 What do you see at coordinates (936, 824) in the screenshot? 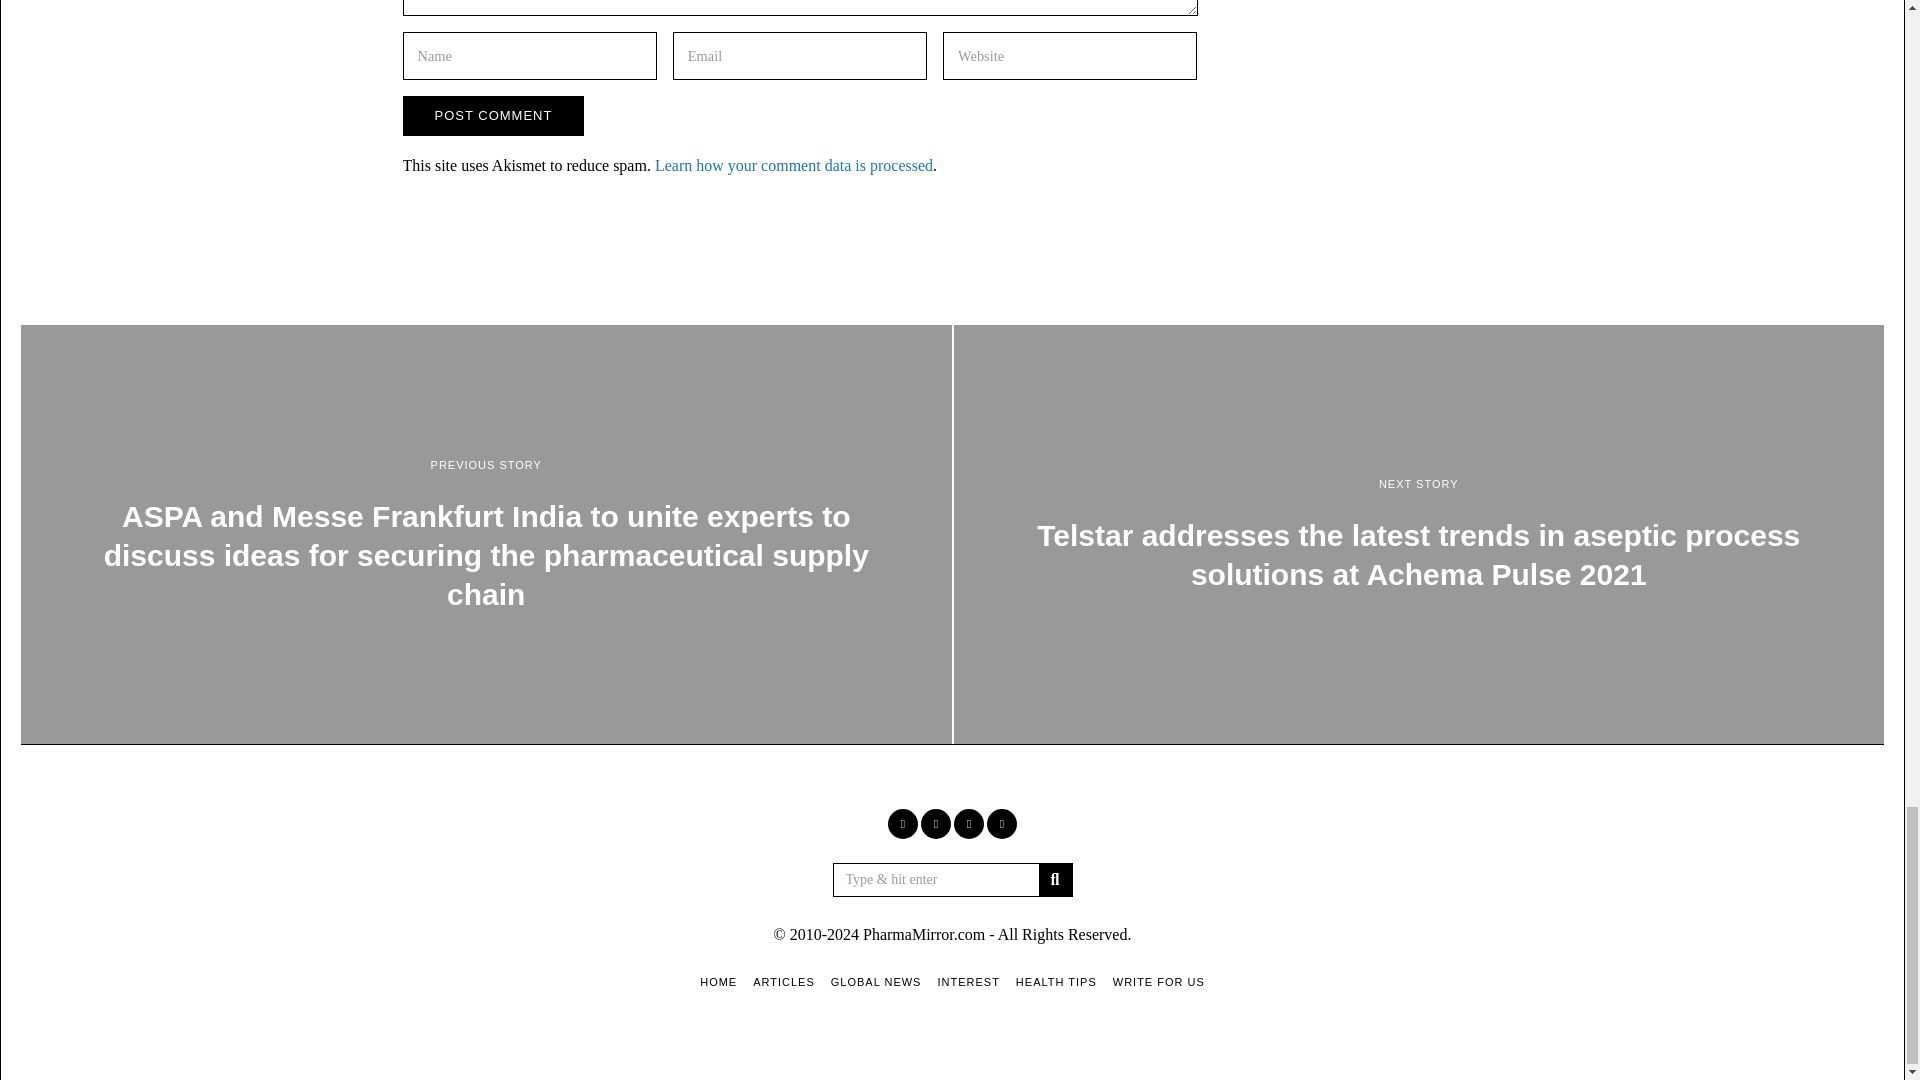
I see `Twitter` at bounding box center [936, 824].